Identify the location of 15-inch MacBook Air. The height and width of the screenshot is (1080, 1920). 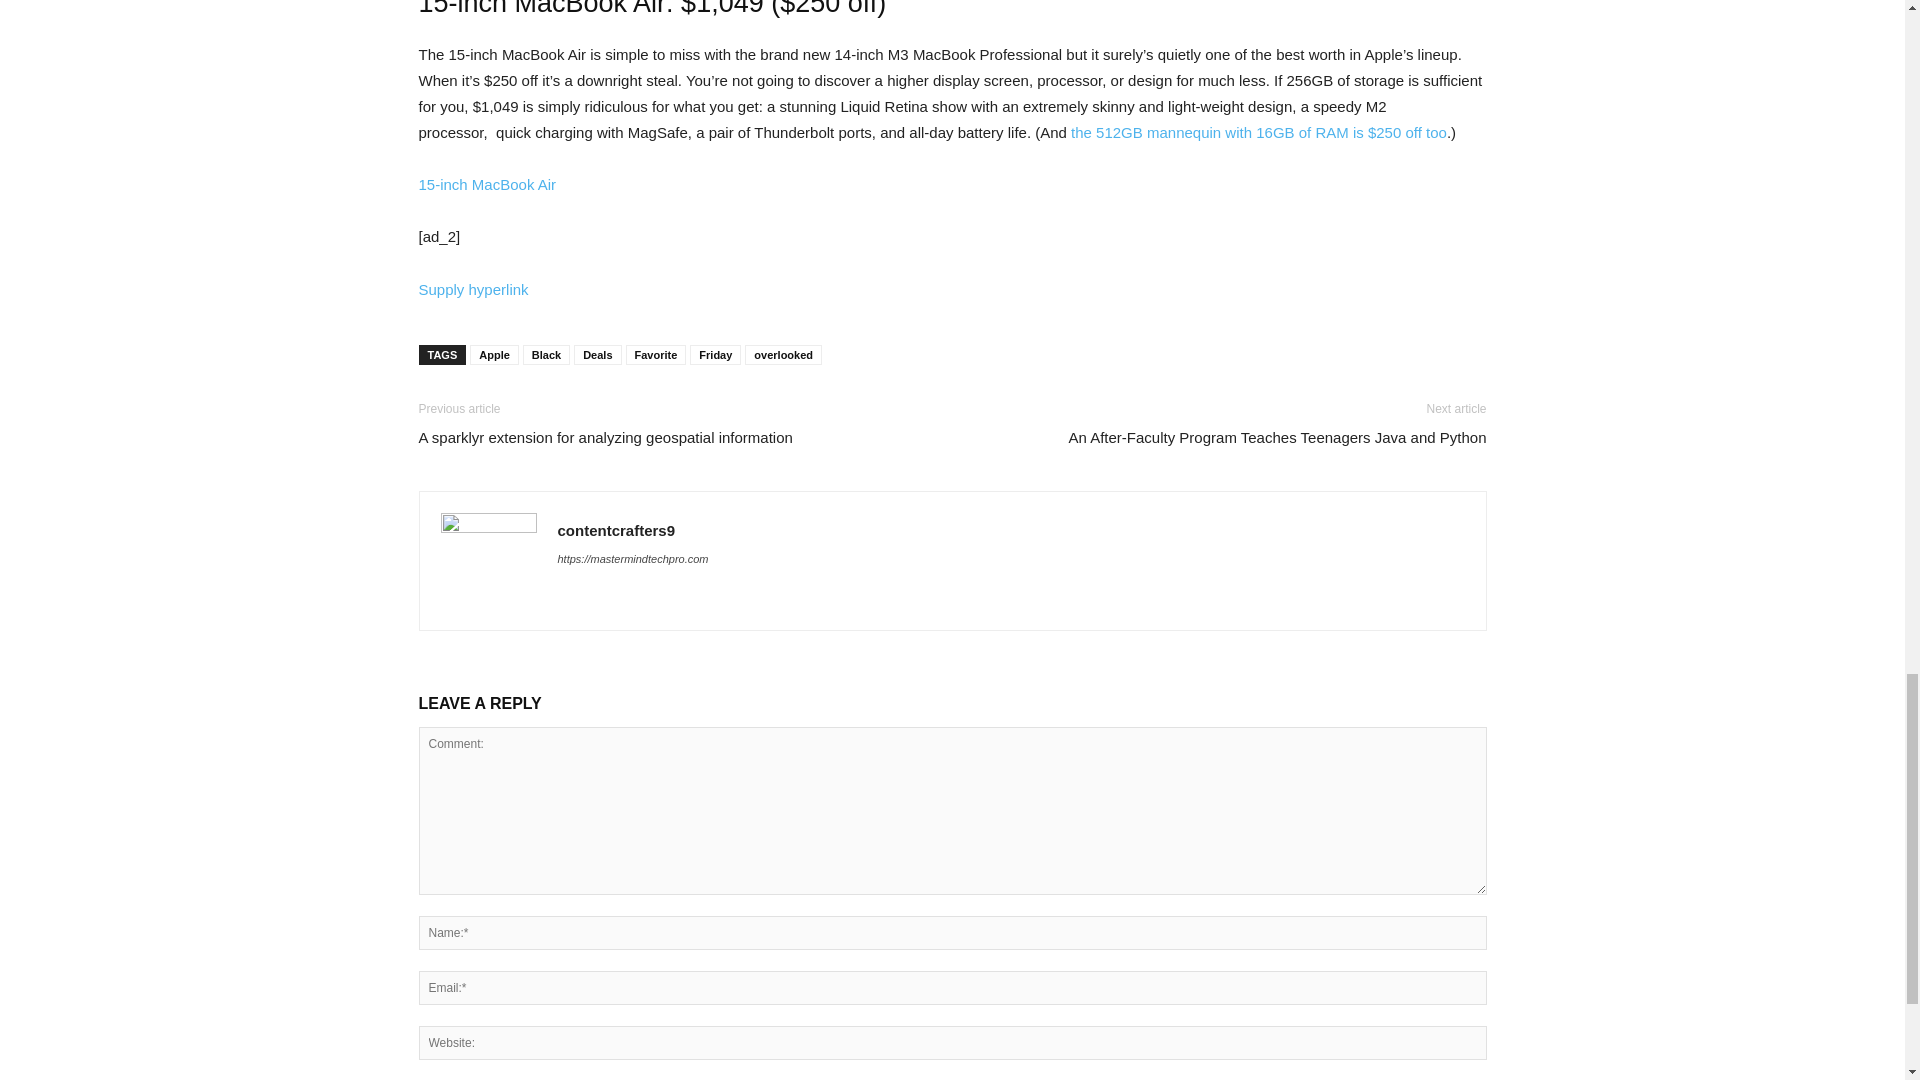
(487, 184).